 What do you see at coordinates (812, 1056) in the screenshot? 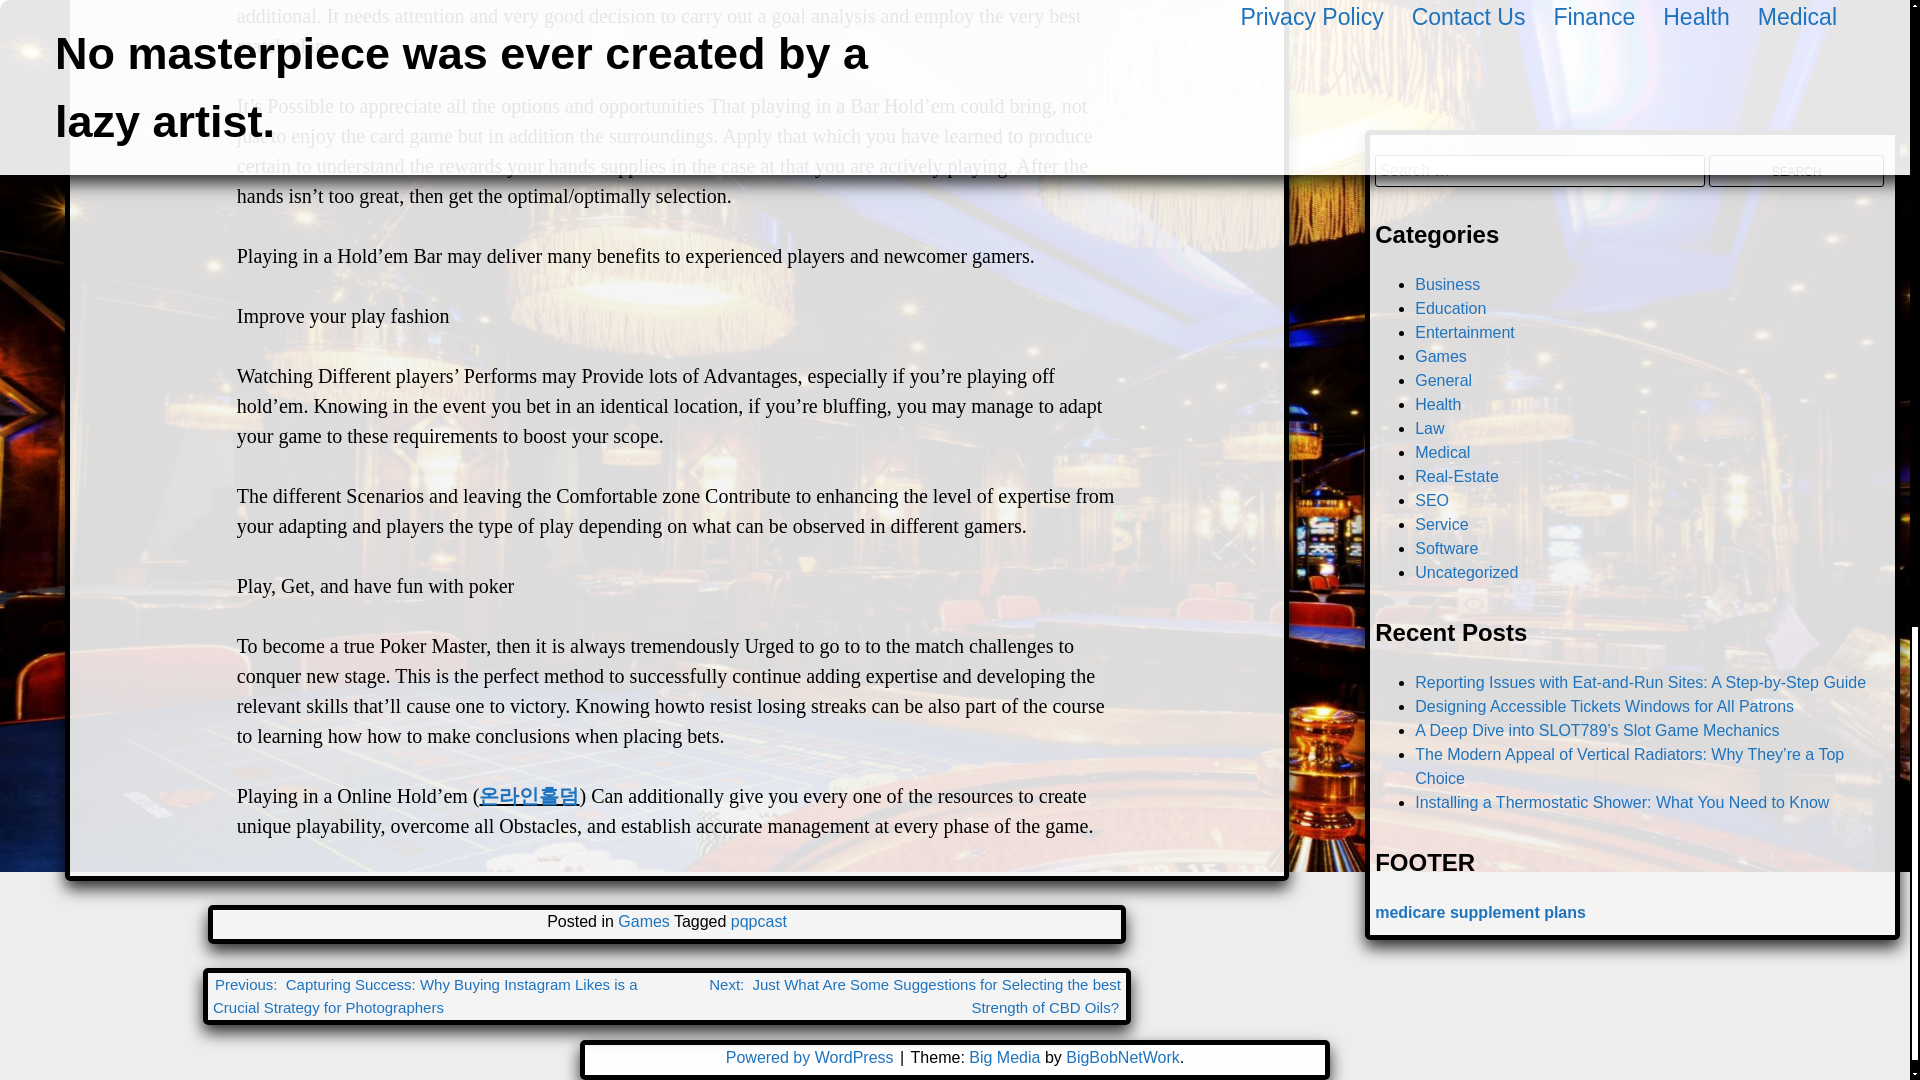
I see `Powered by WordPress` at bounding box center [812, 1056].